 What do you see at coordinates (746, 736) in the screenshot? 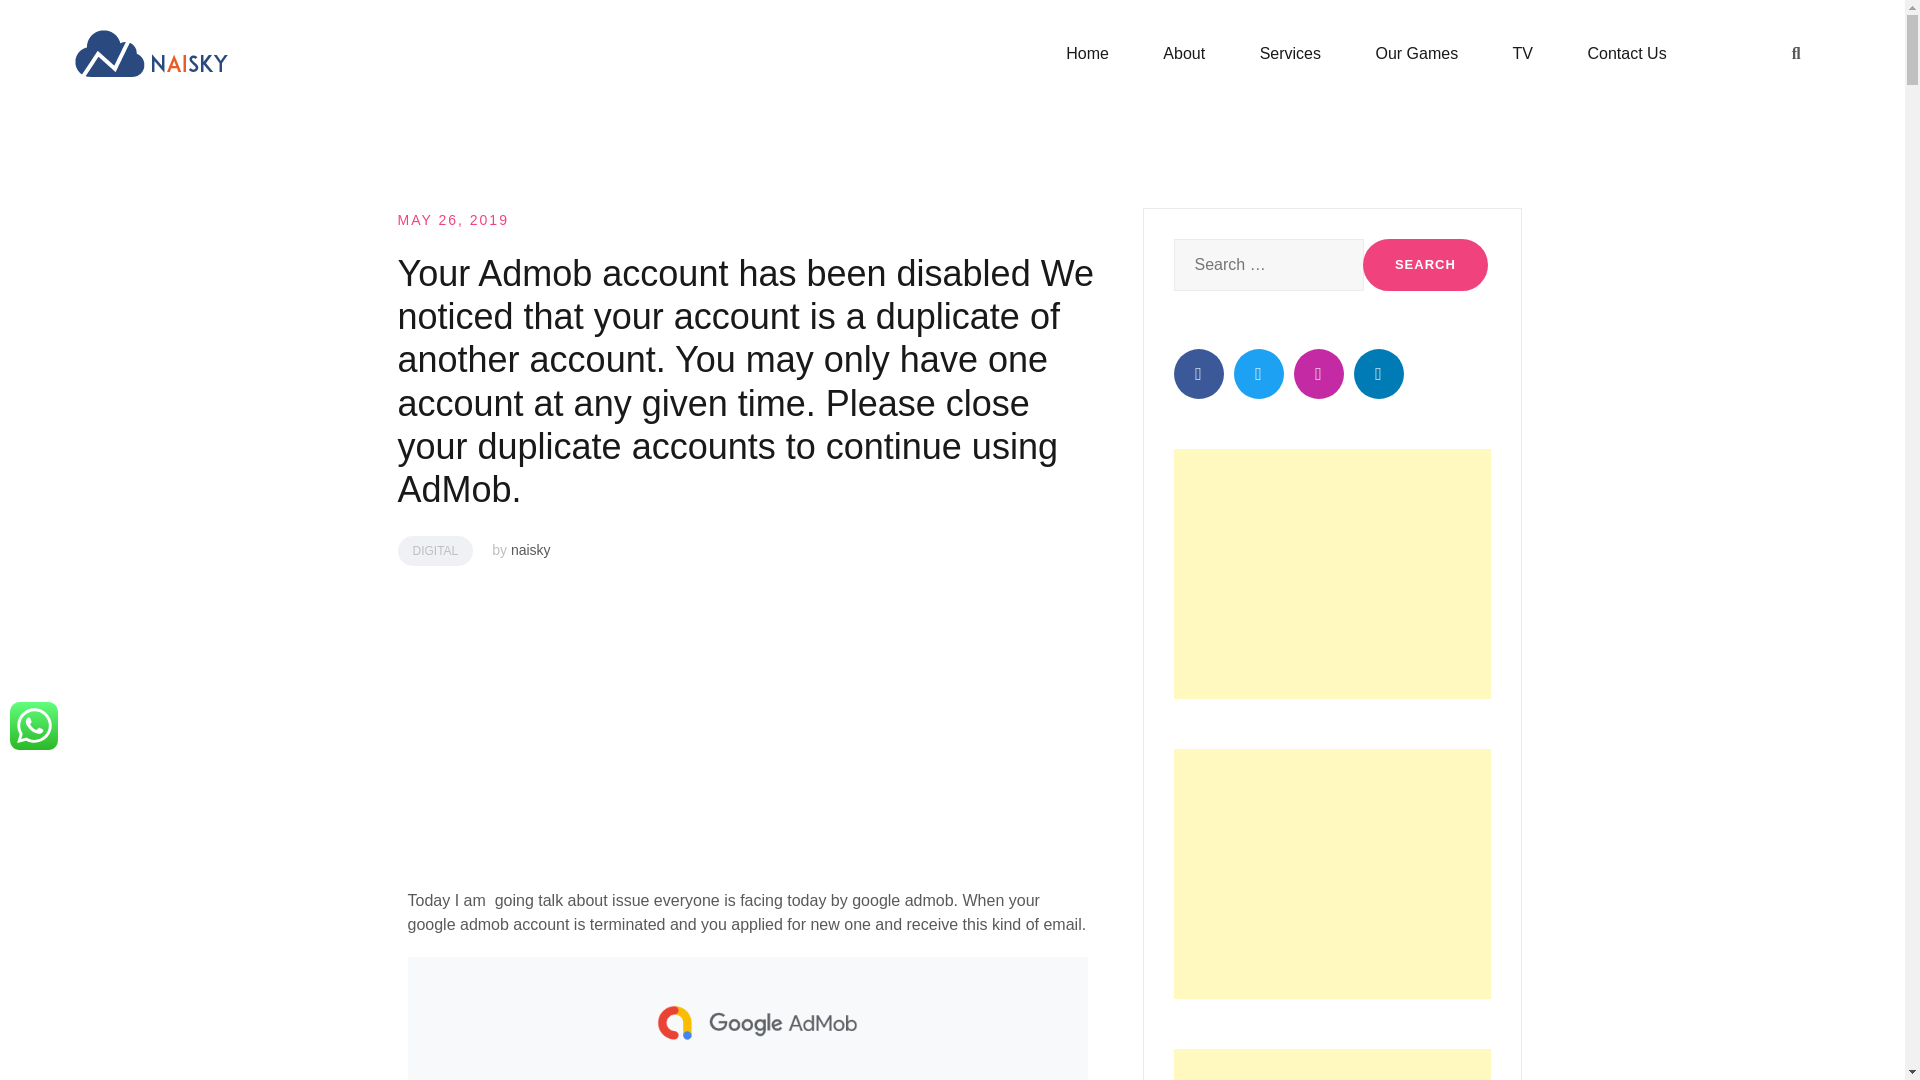
I see `Advertisement` at bounding box center [746, 736].